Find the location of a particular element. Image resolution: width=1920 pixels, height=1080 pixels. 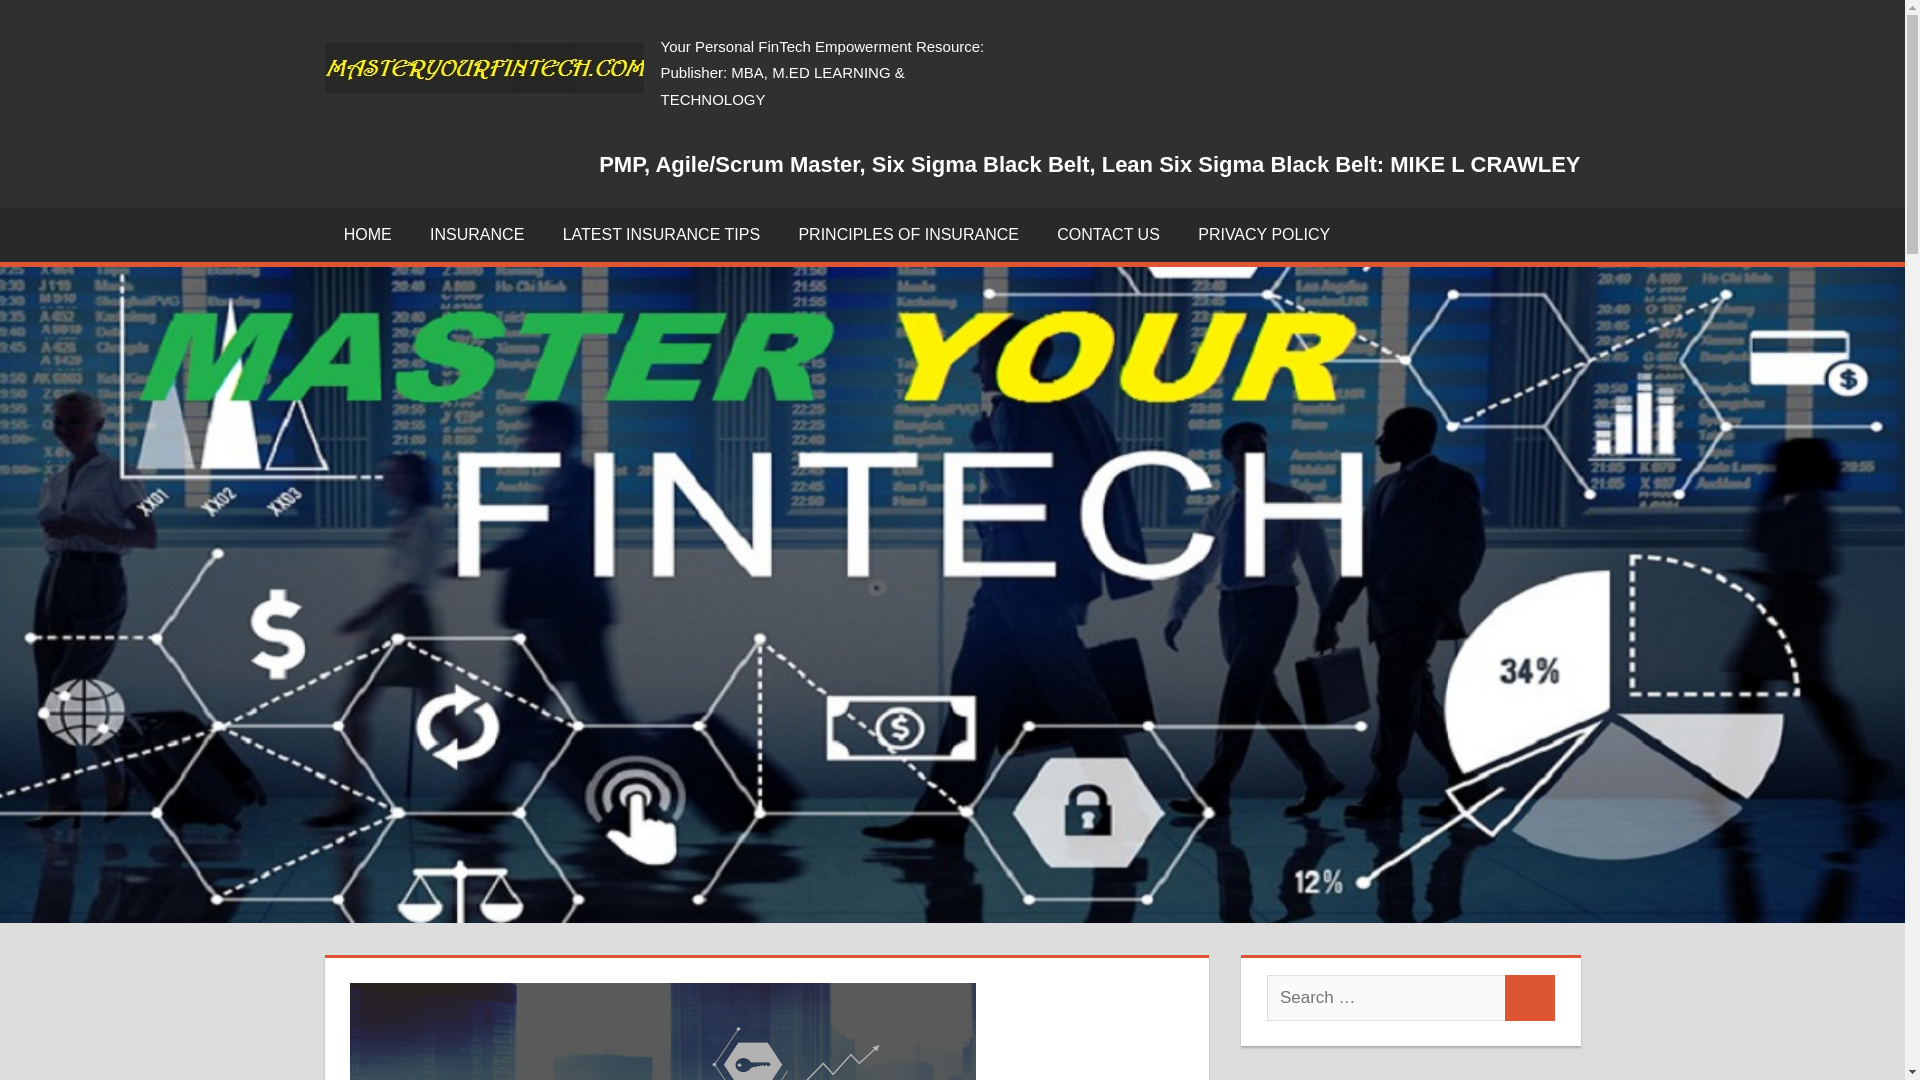

CONTACT US is located at coordinates (1108, 235).